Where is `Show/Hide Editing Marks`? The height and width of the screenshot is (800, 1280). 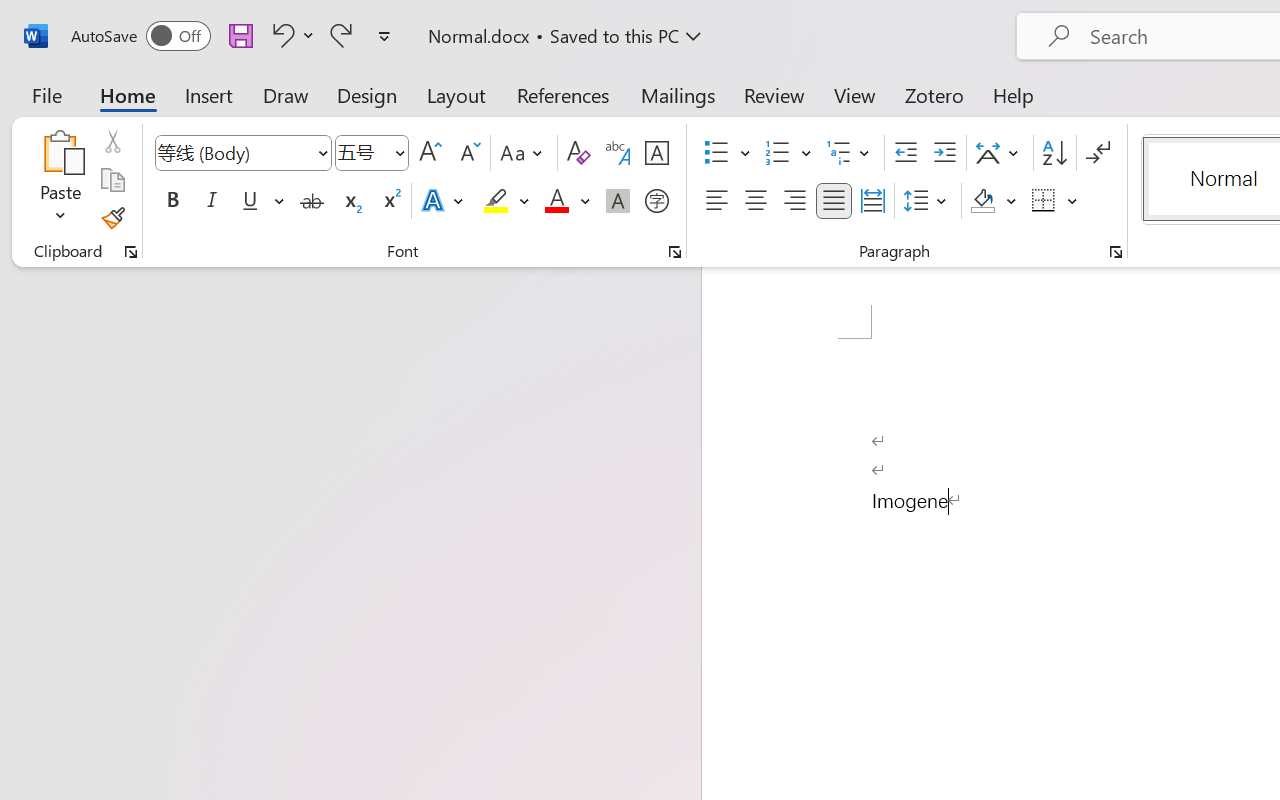 Show/Hide Editing Marks is located at coordinates (1098, 153).